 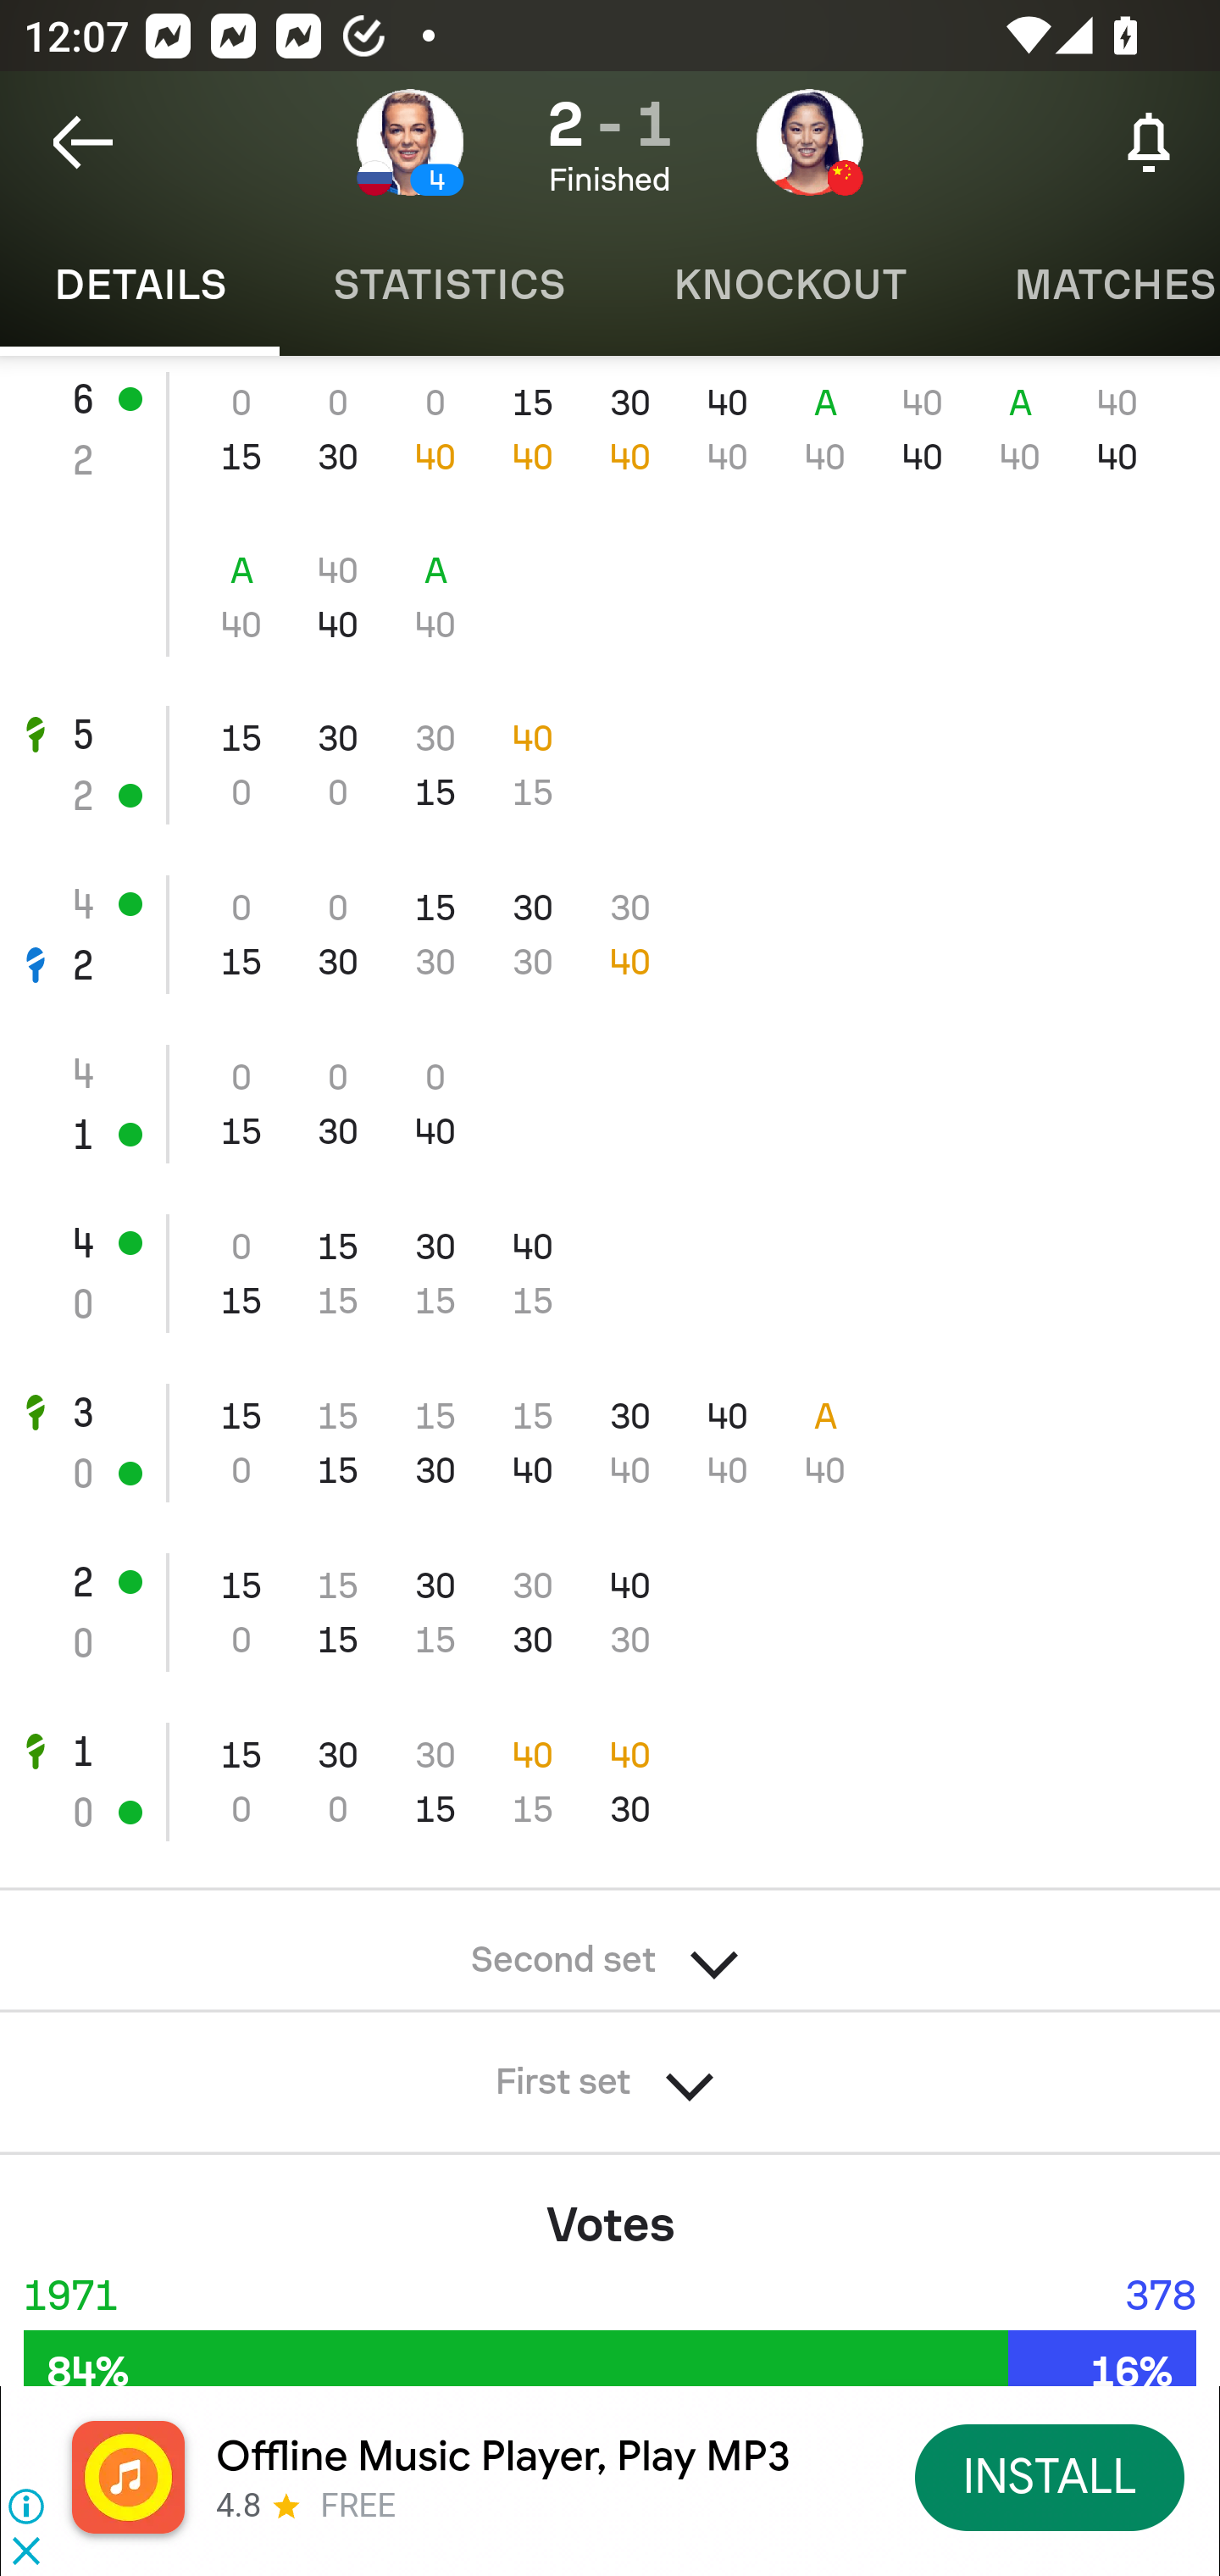 I want to click on 1 15 30 30 40 40 0 0 0 15 15 30, so click(x=610, y=1783).